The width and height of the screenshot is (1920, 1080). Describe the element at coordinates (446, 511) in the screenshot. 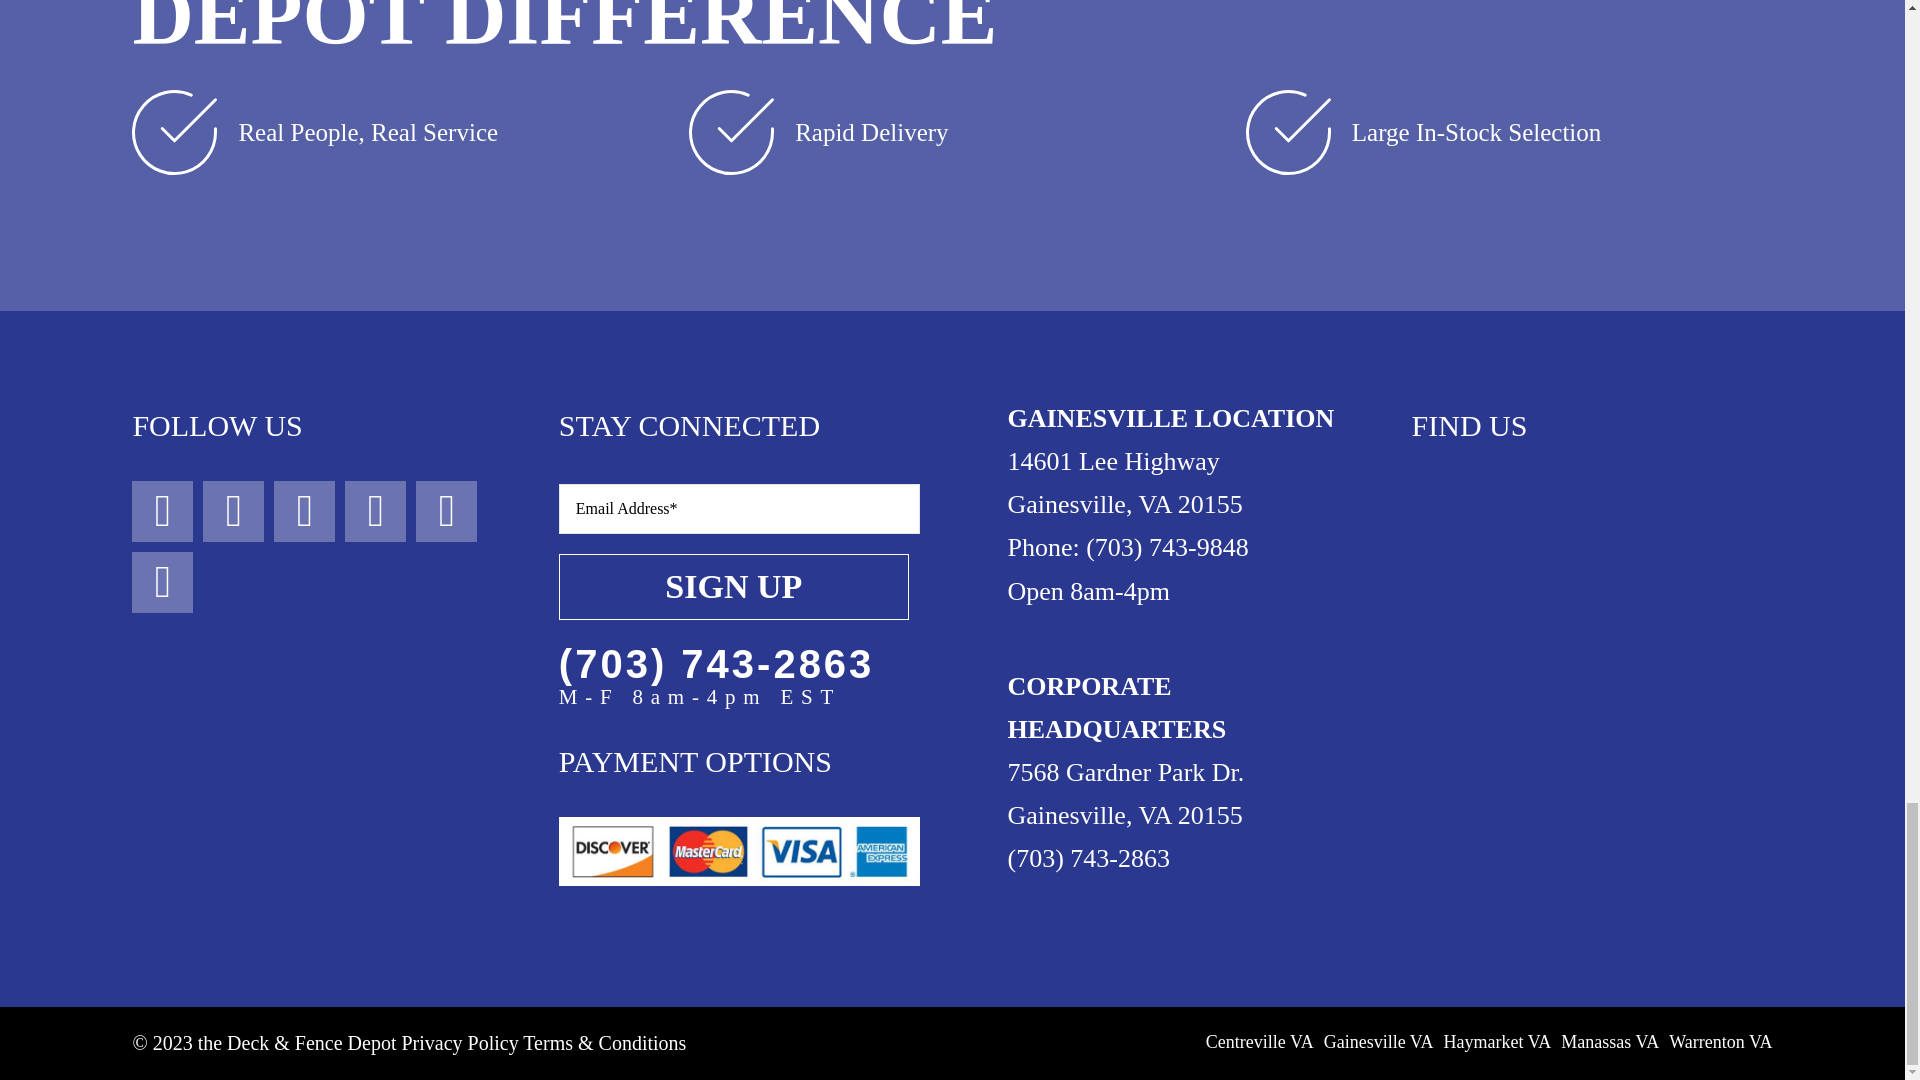

I see `Pinterest` at that location.